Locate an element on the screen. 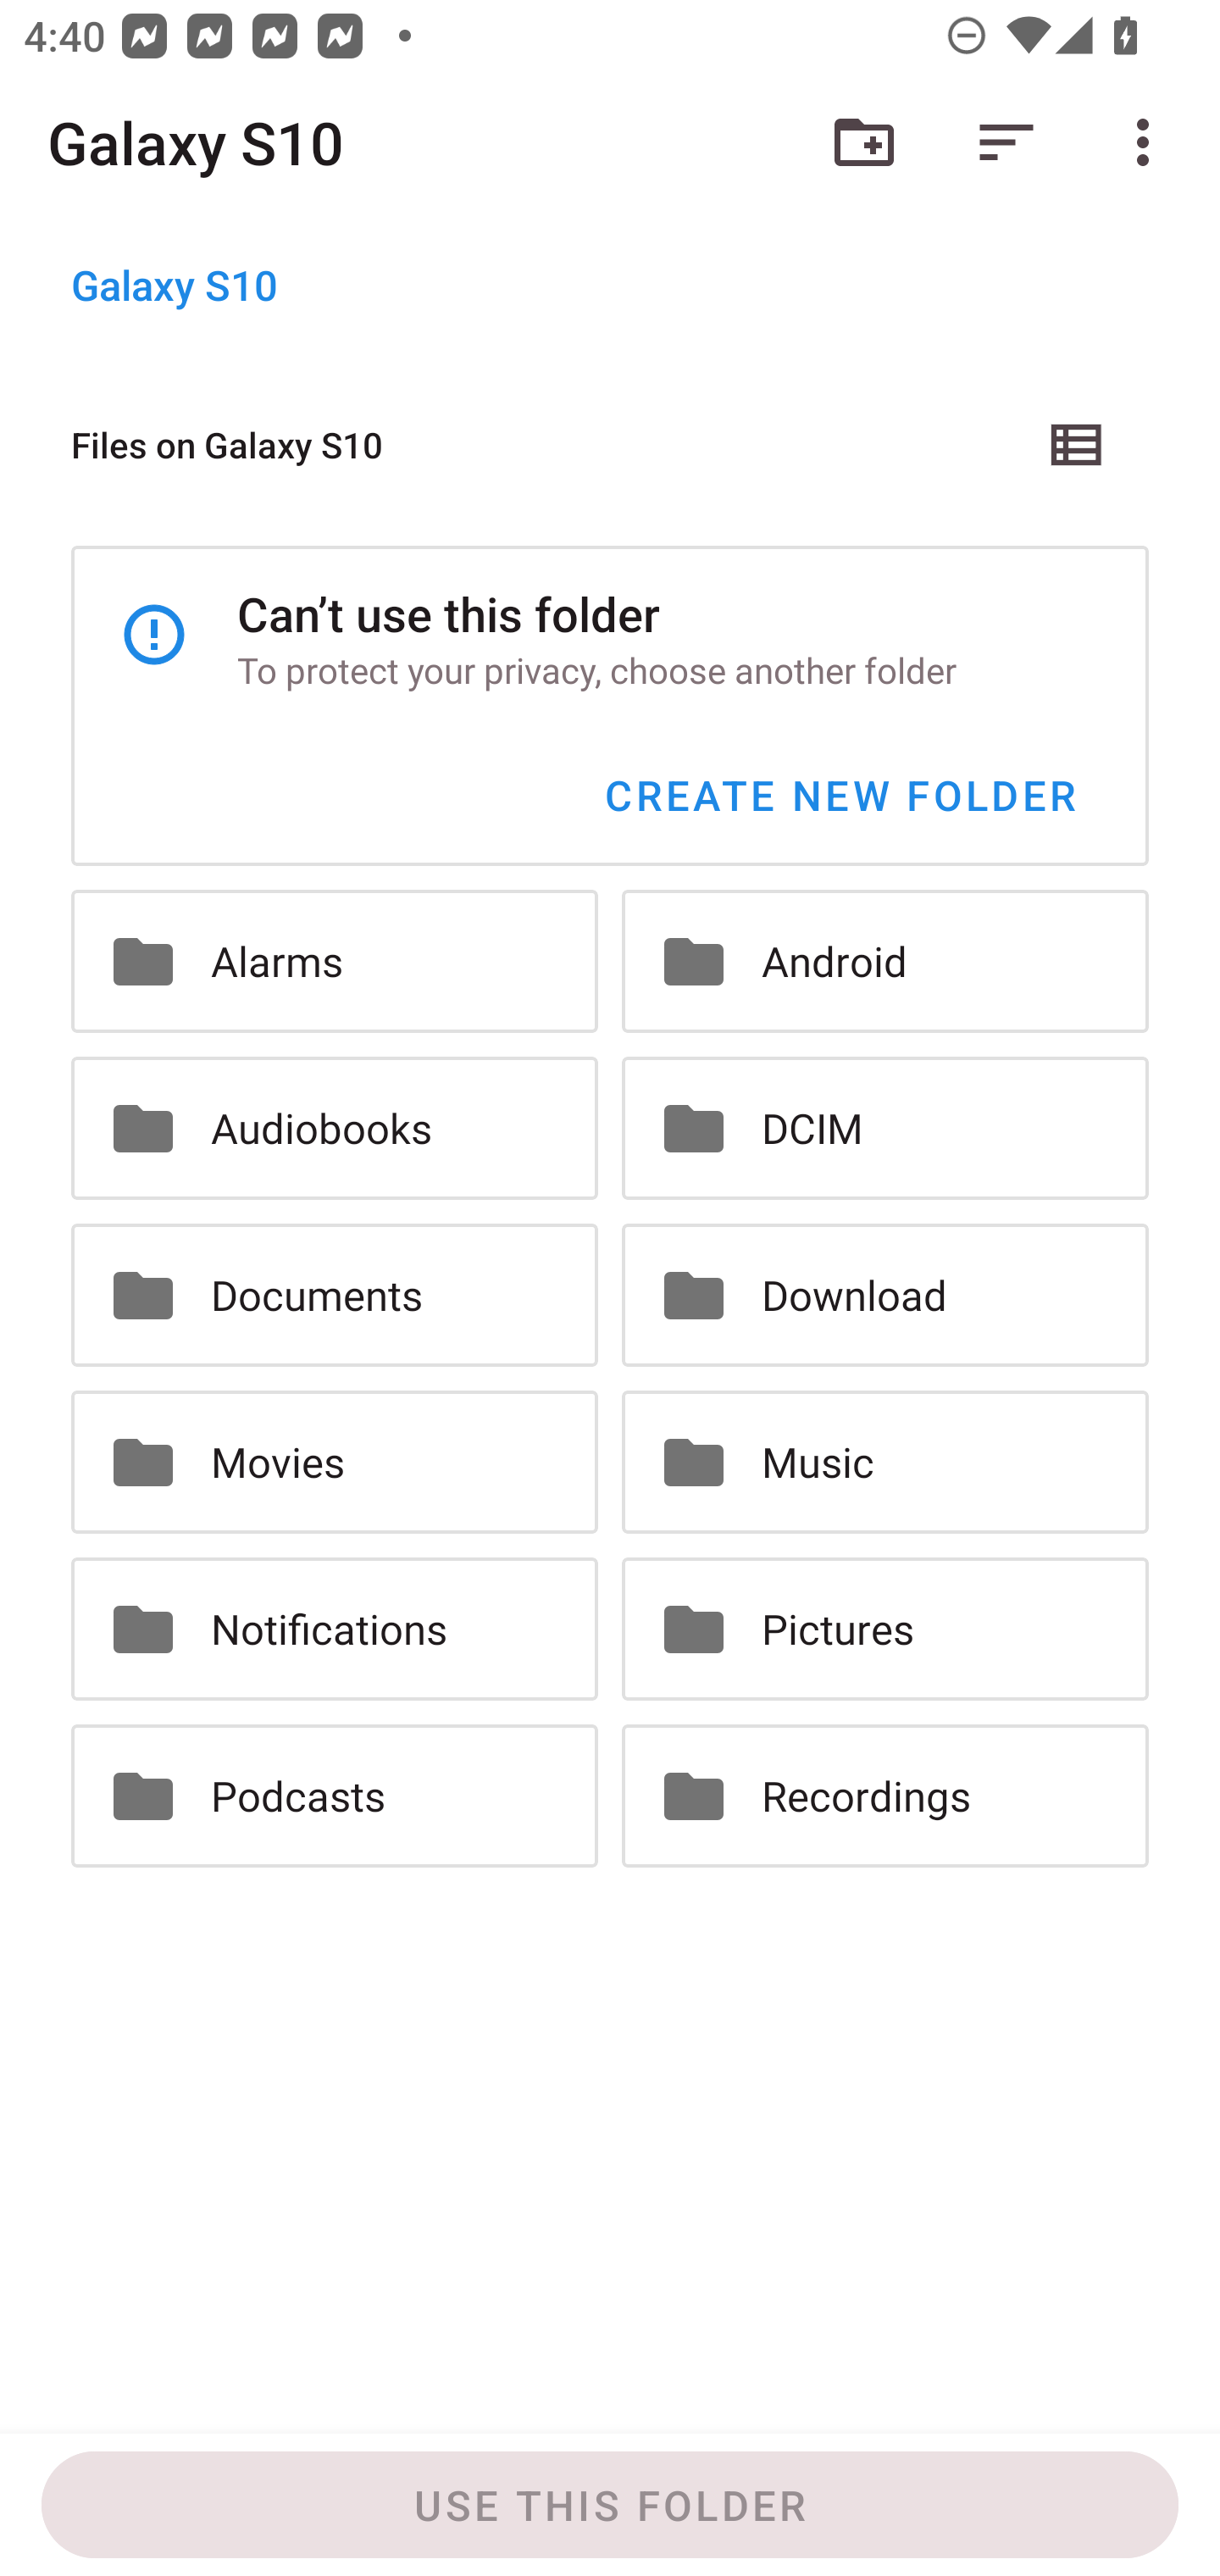 The height and width of the screenshot is (2576, 1220). New folder is located at coordinates (864, 142).